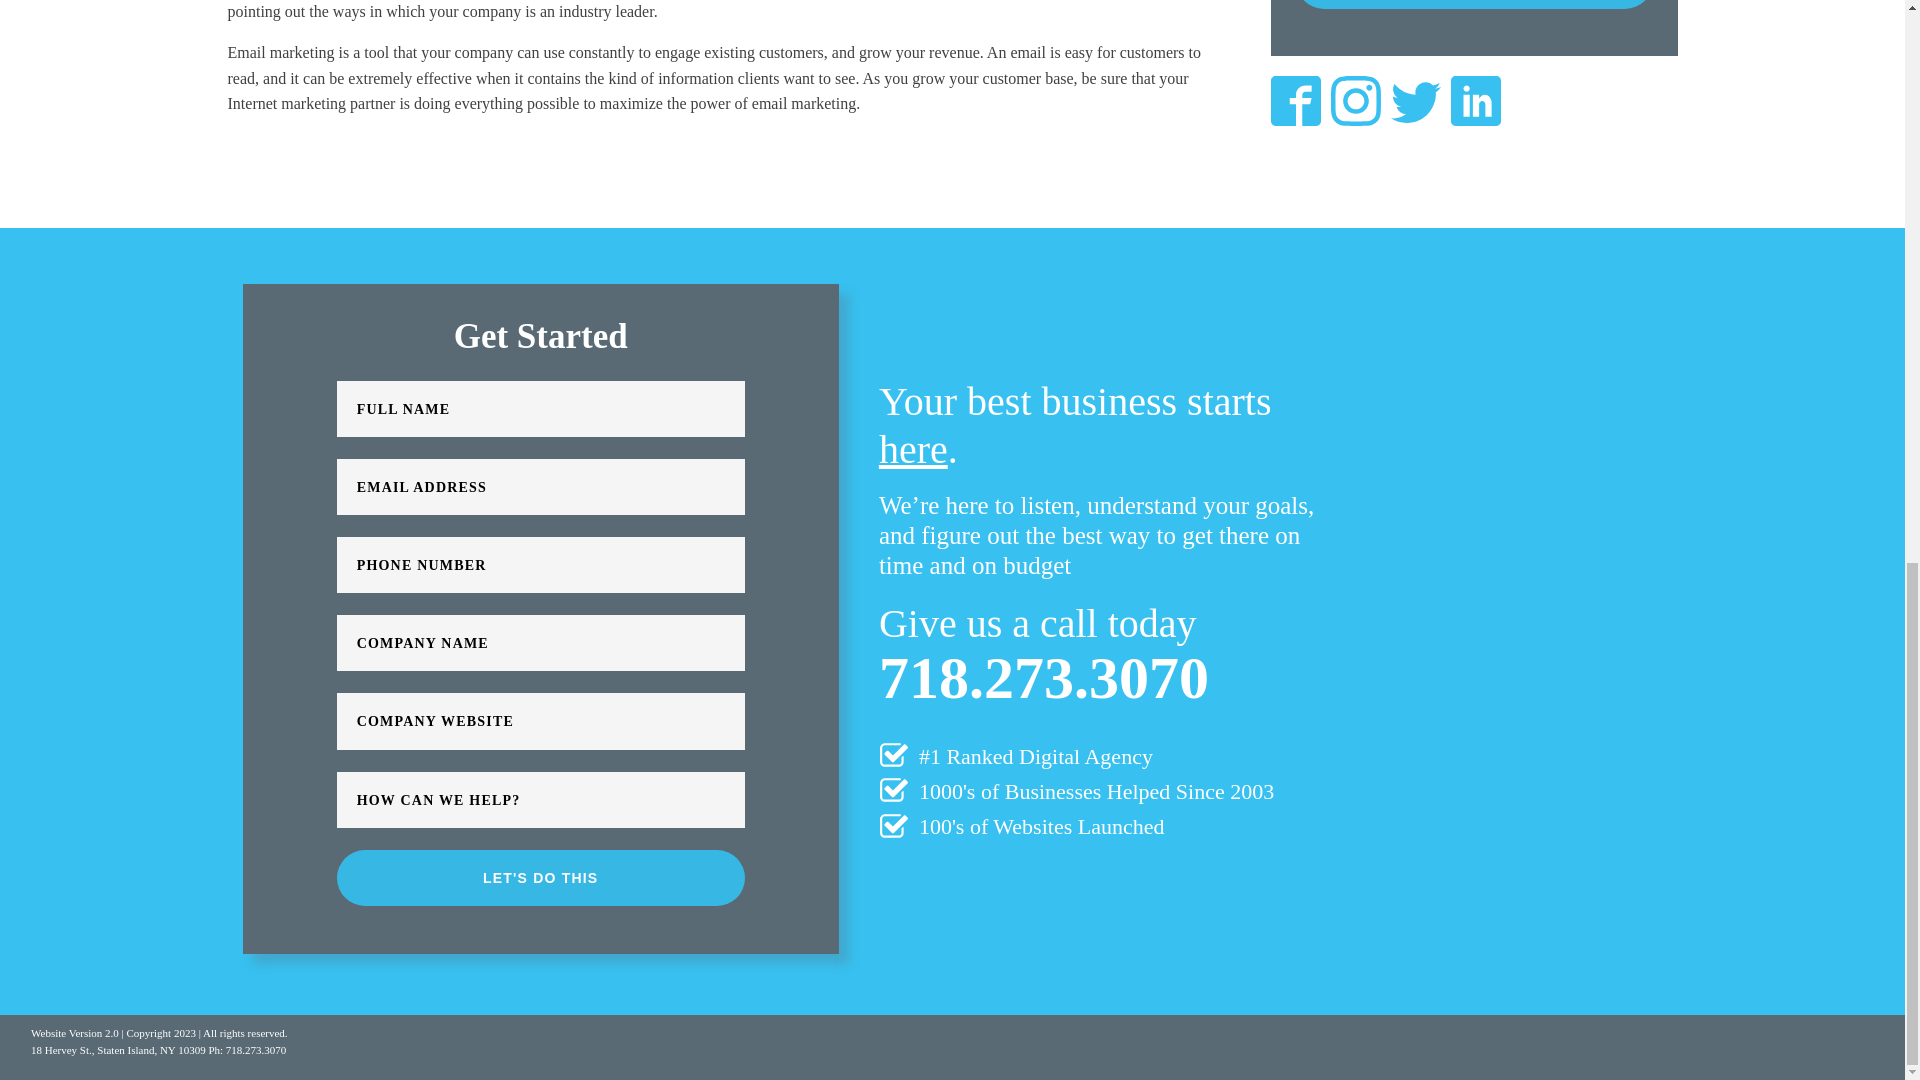 The width and height of the screenshot is (1920, 1080). What do you see at coordinates (1474, 4) in the screenshot?
I see `Let's Do This` at bounding box center [1474, 4].